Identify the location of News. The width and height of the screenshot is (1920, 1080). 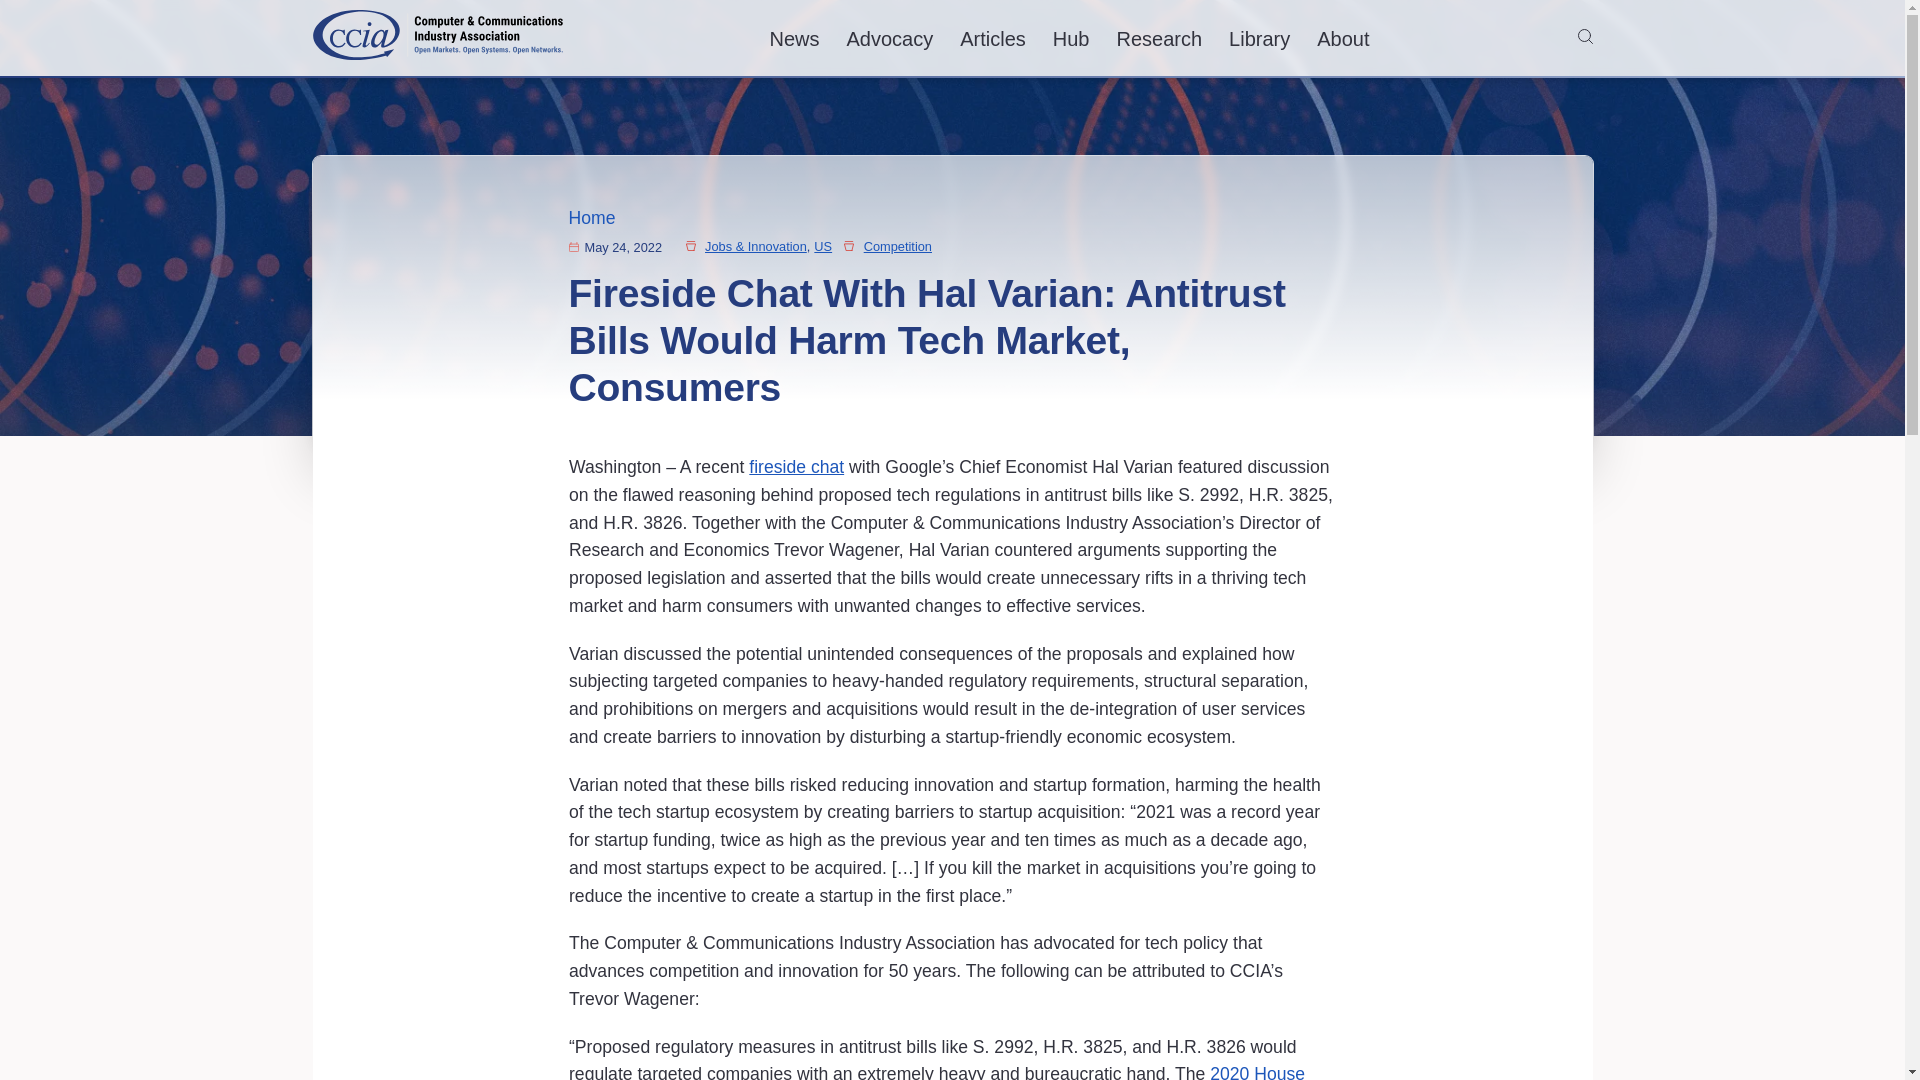
(794, 38).